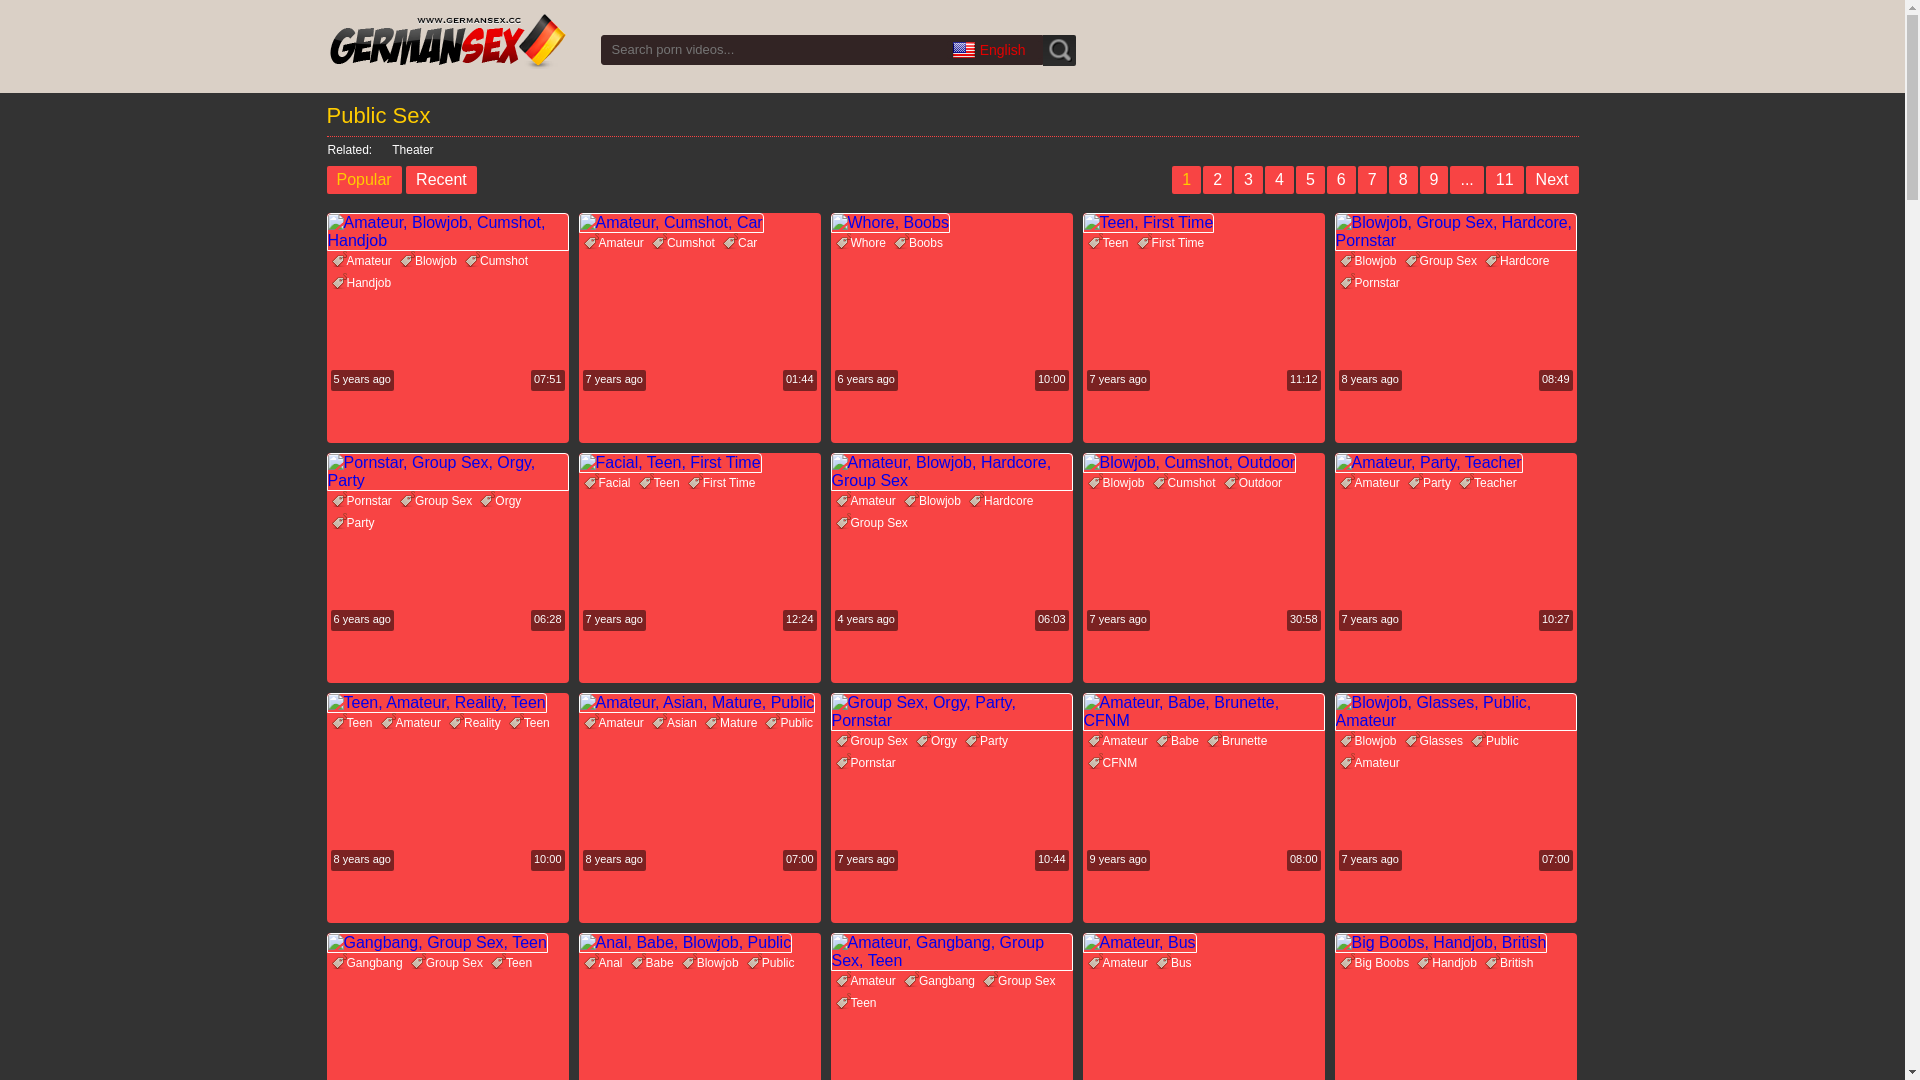 The width and height of the screenshot is (1920, 1080). I want to click on Amateur, Bus, so click(1203, 943).